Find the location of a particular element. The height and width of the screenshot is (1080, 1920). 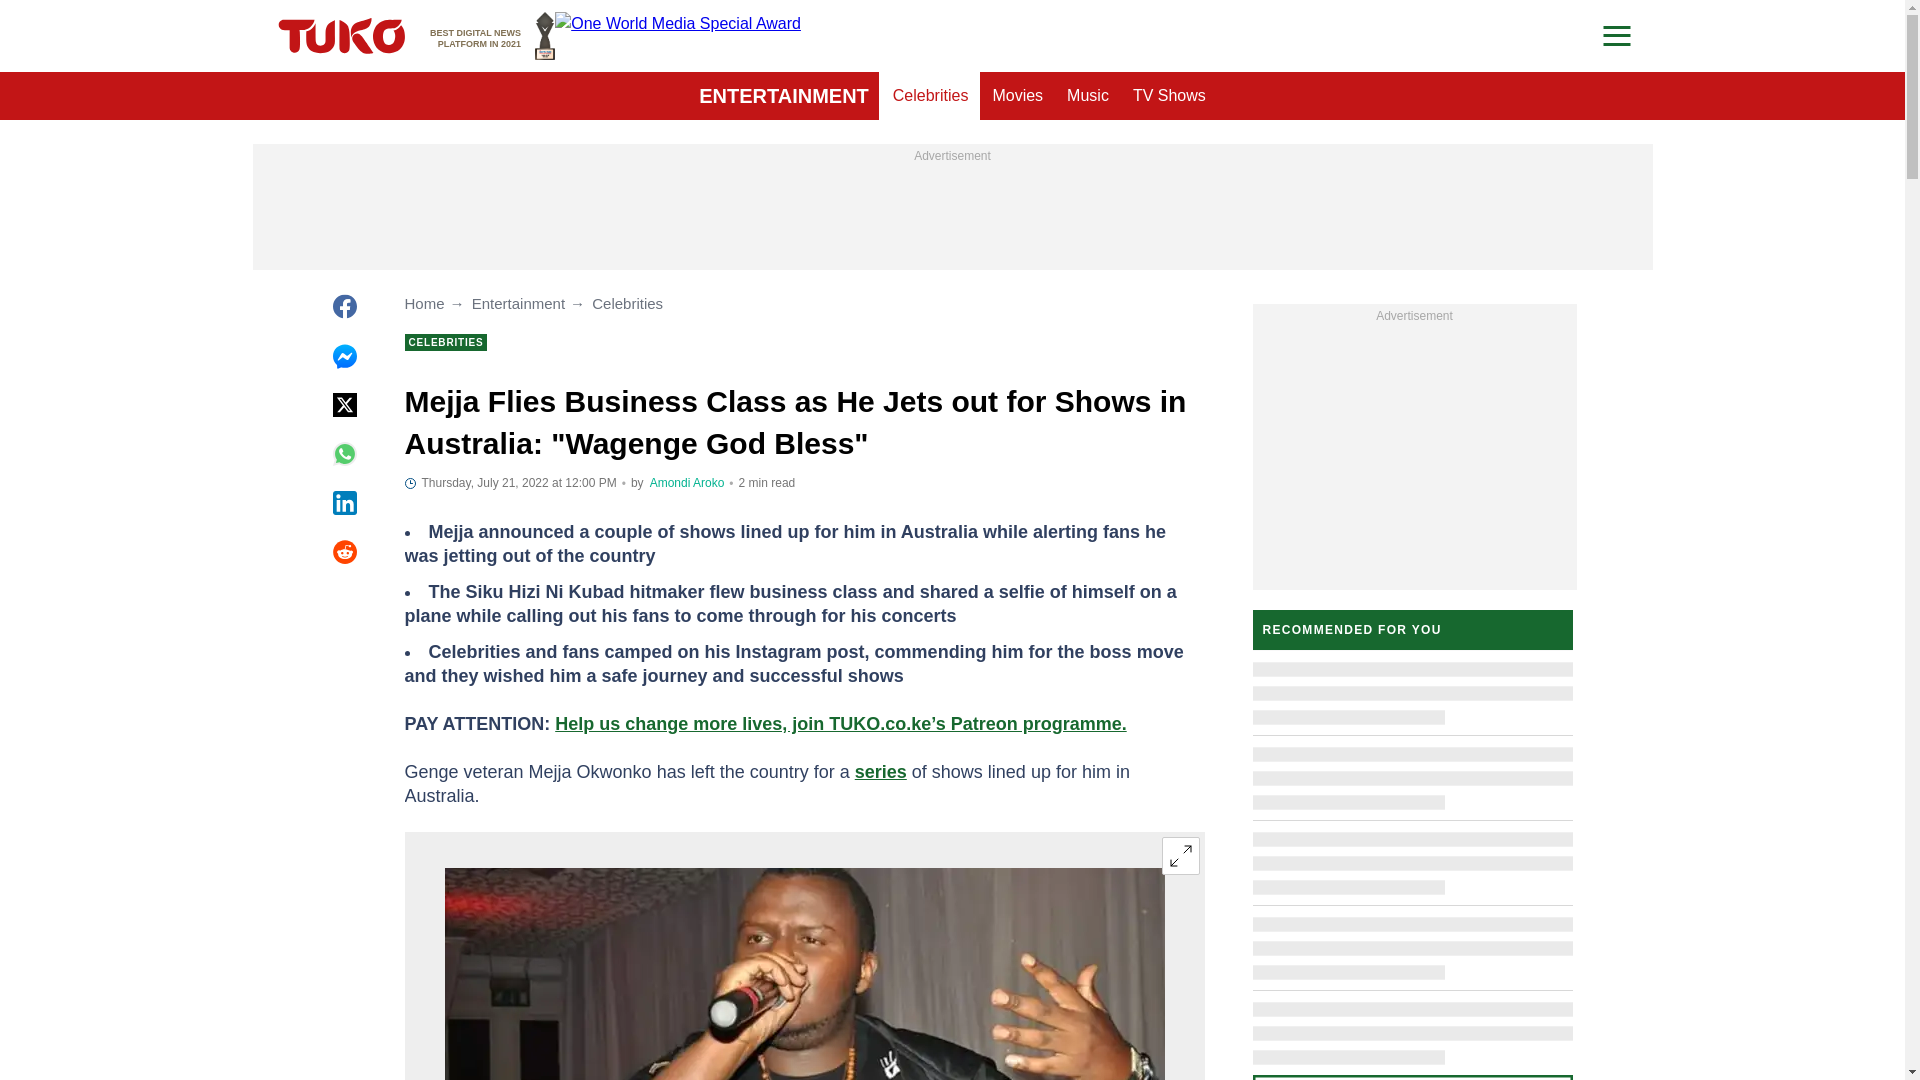

Expand image is located at coordinates (1180, 856).